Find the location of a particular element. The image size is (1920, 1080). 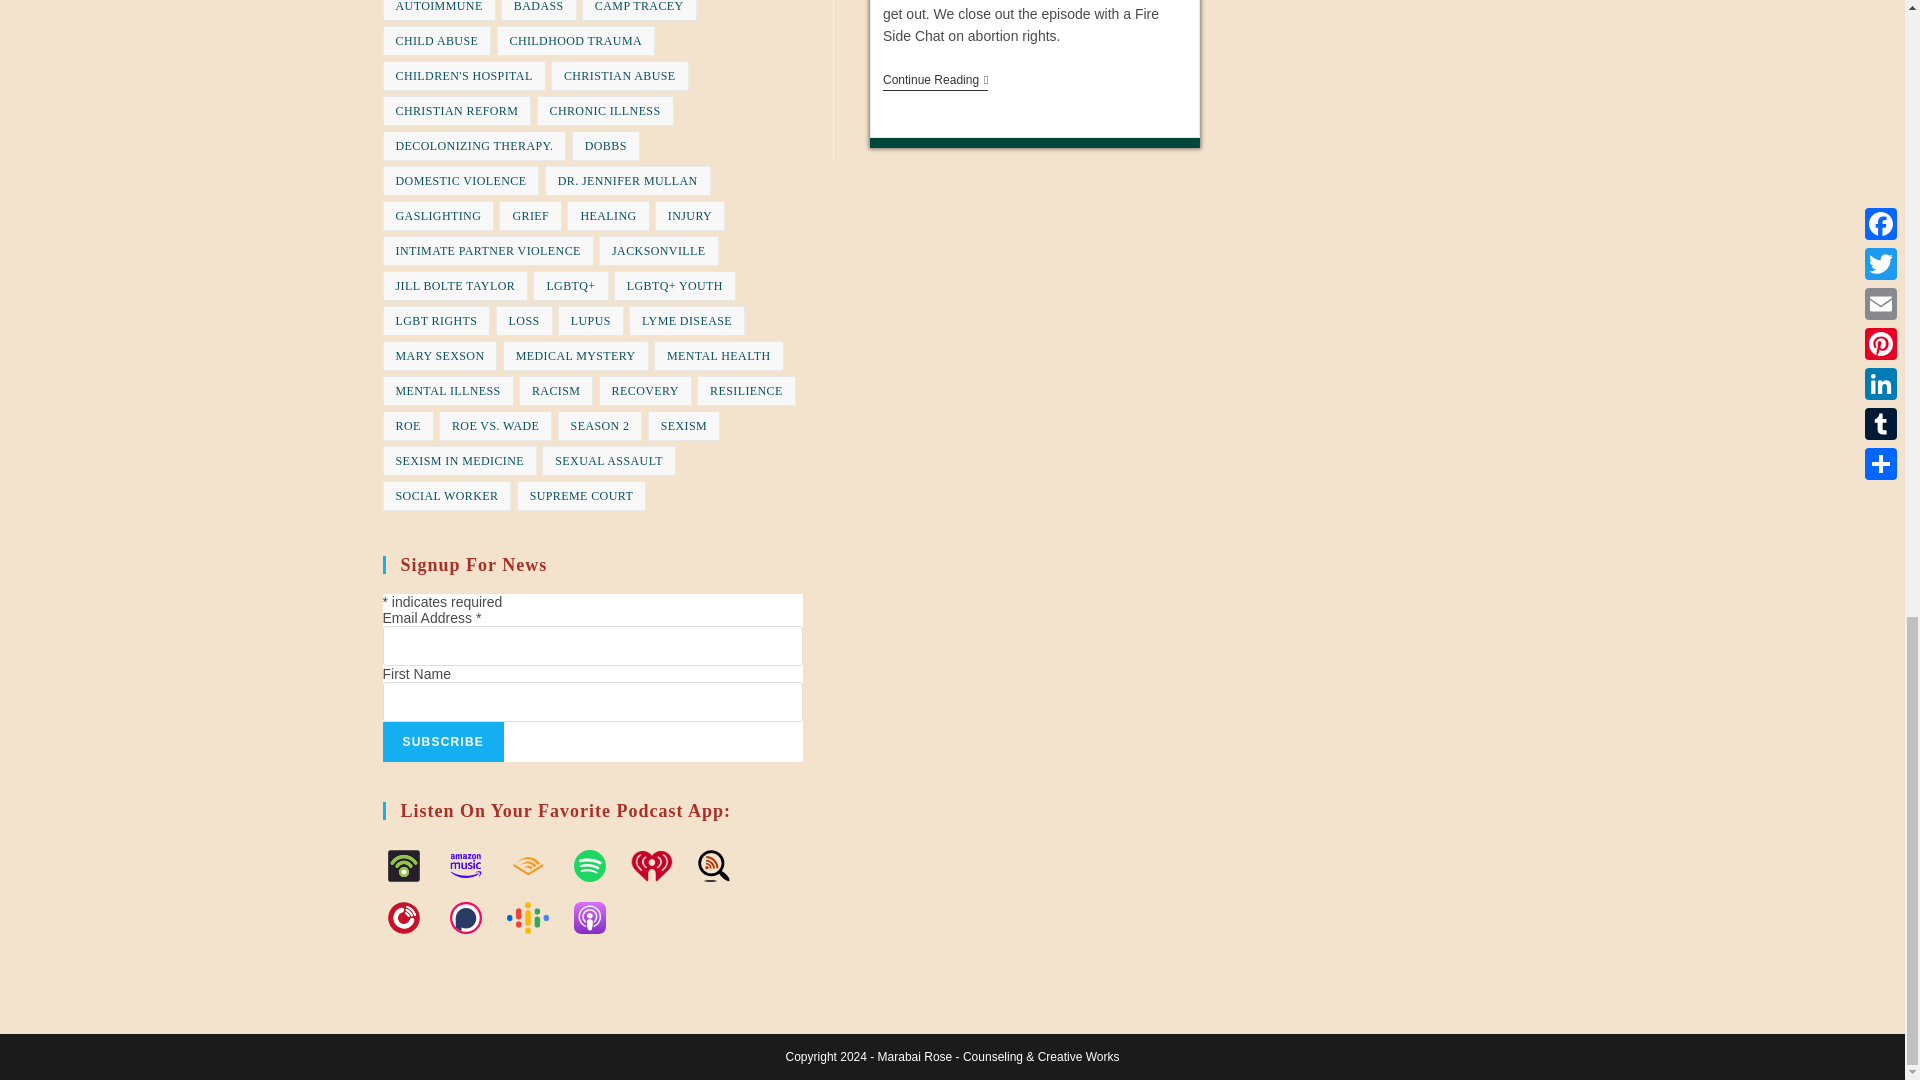

Player.fm is located at coordinates (412, 918).